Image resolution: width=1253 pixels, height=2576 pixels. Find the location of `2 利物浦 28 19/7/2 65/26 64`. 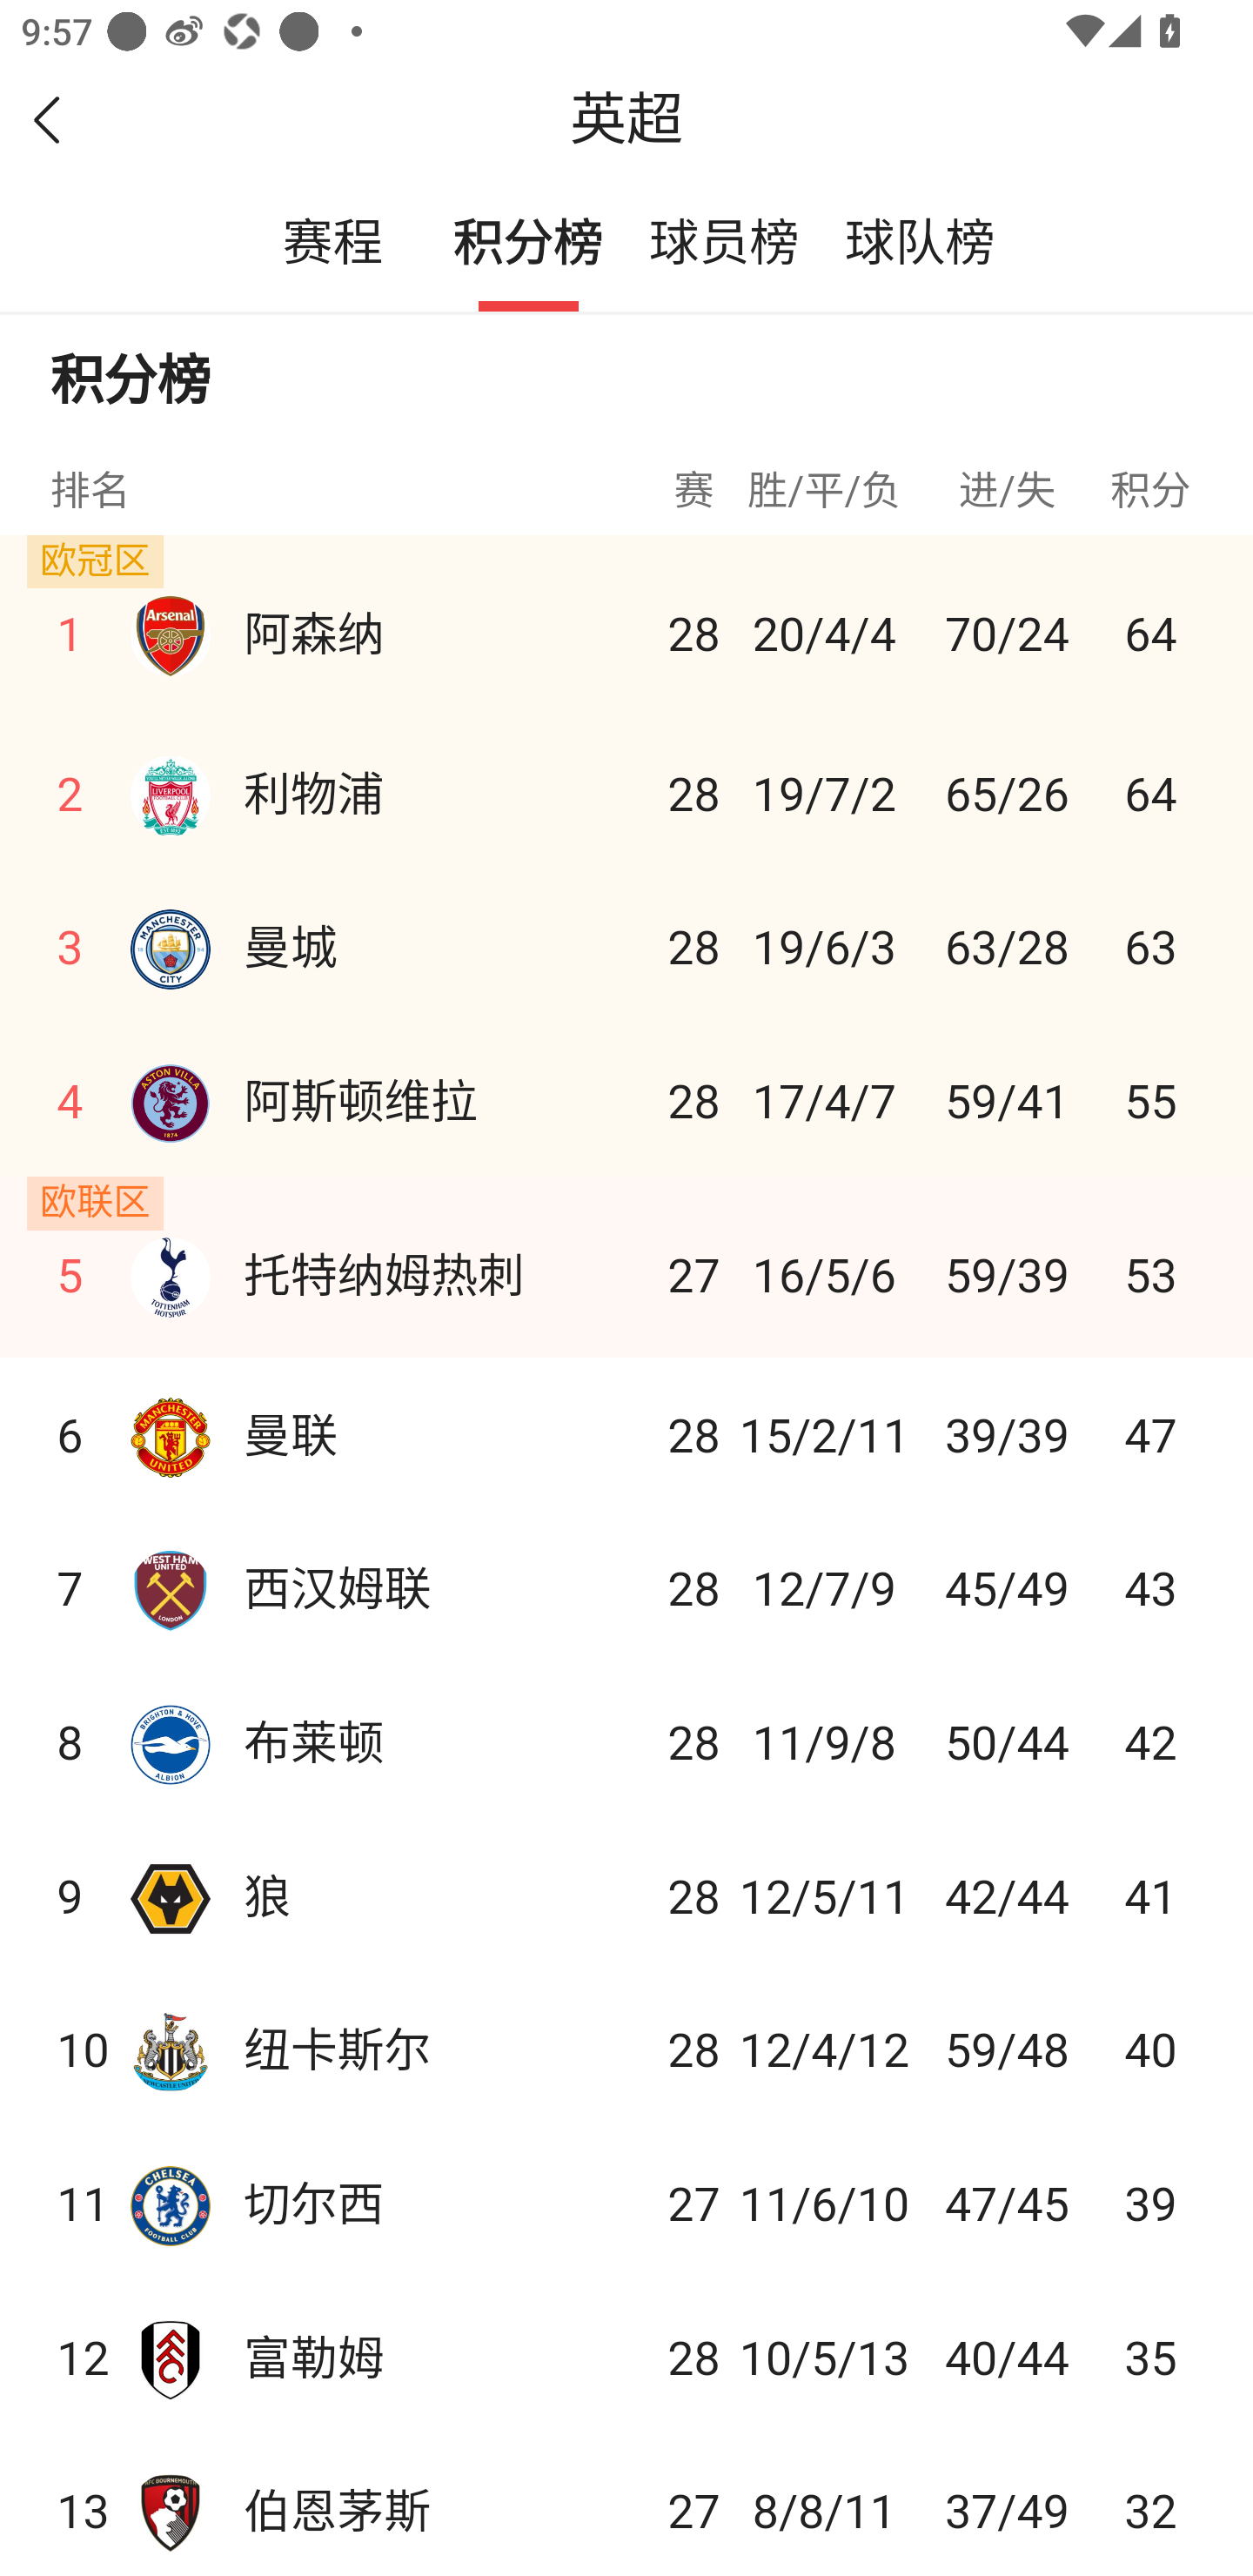

2 利物浦 28 19/7/2 65/26 64 is located at coordinates (626, 793).